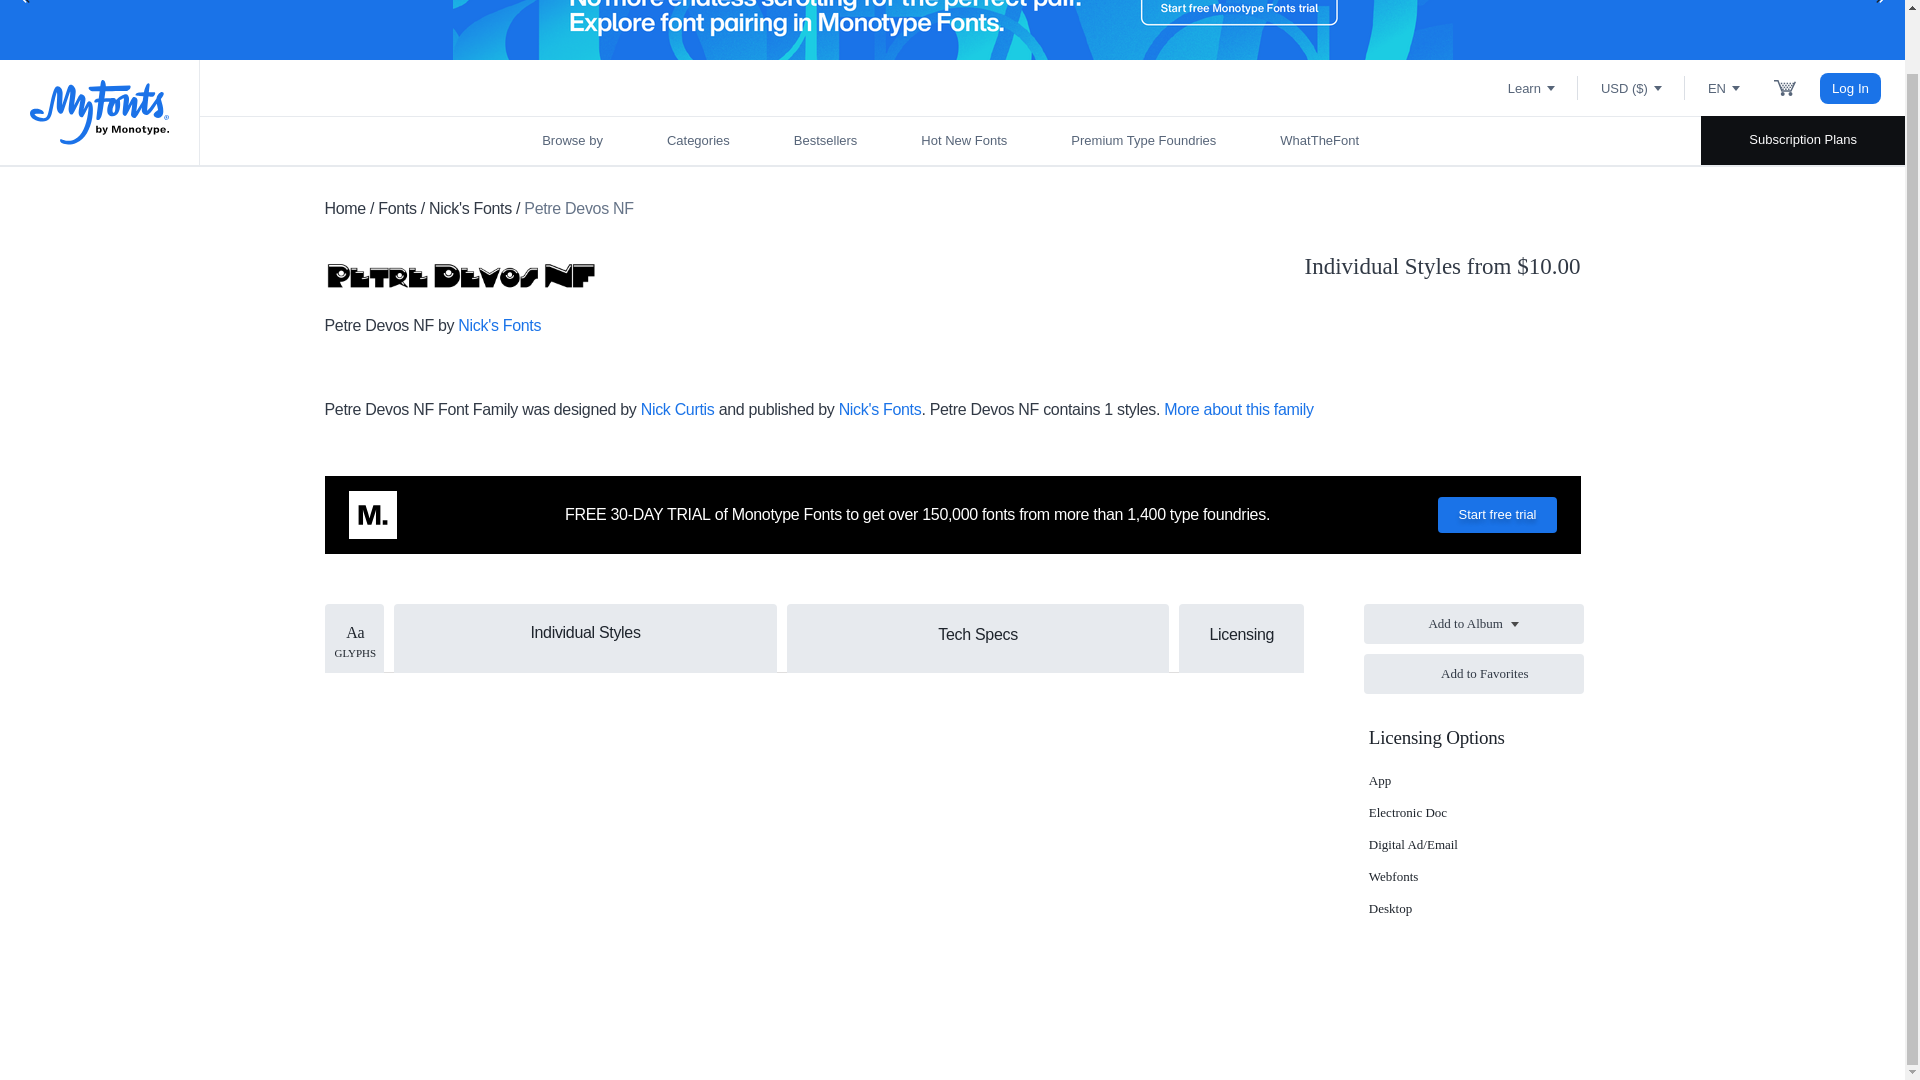  I want to click on Tech Specs, so click(978, 634).